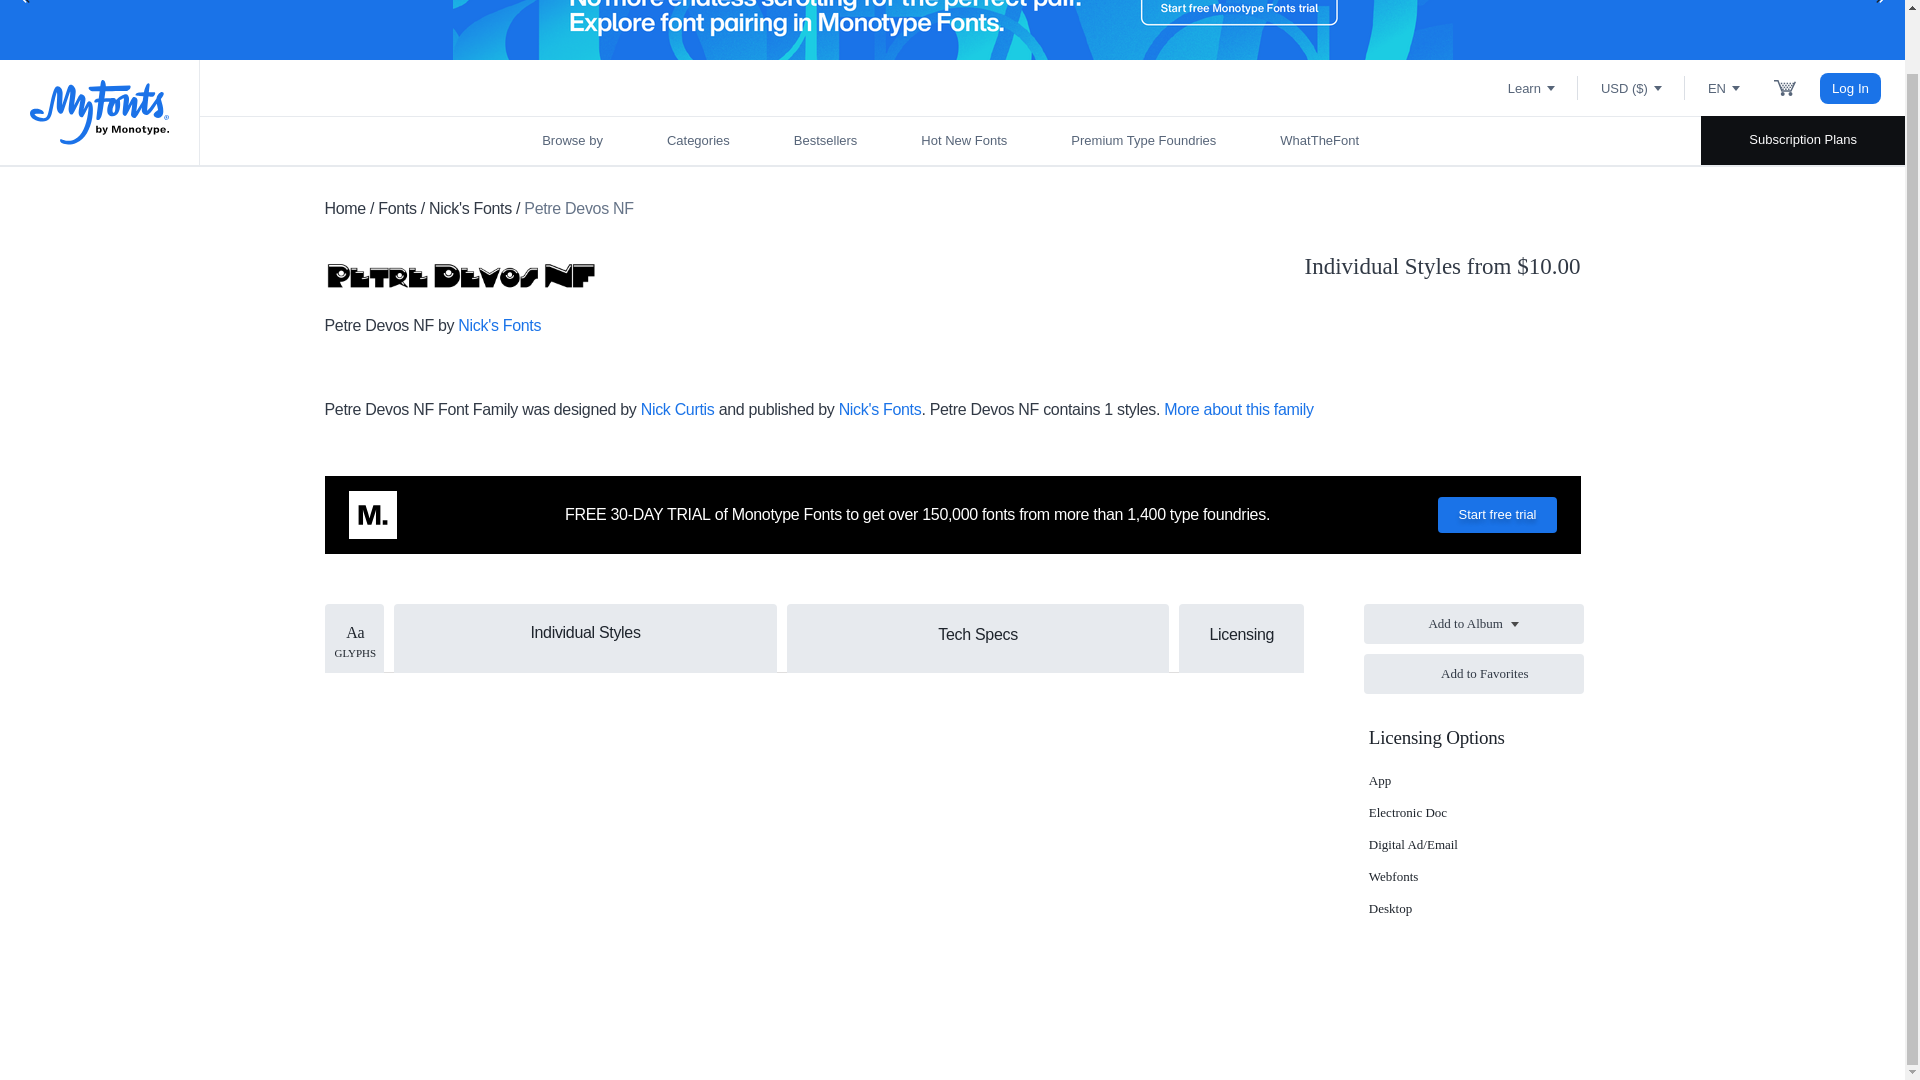  I want to click on Tech Specs, so click(978, 634).